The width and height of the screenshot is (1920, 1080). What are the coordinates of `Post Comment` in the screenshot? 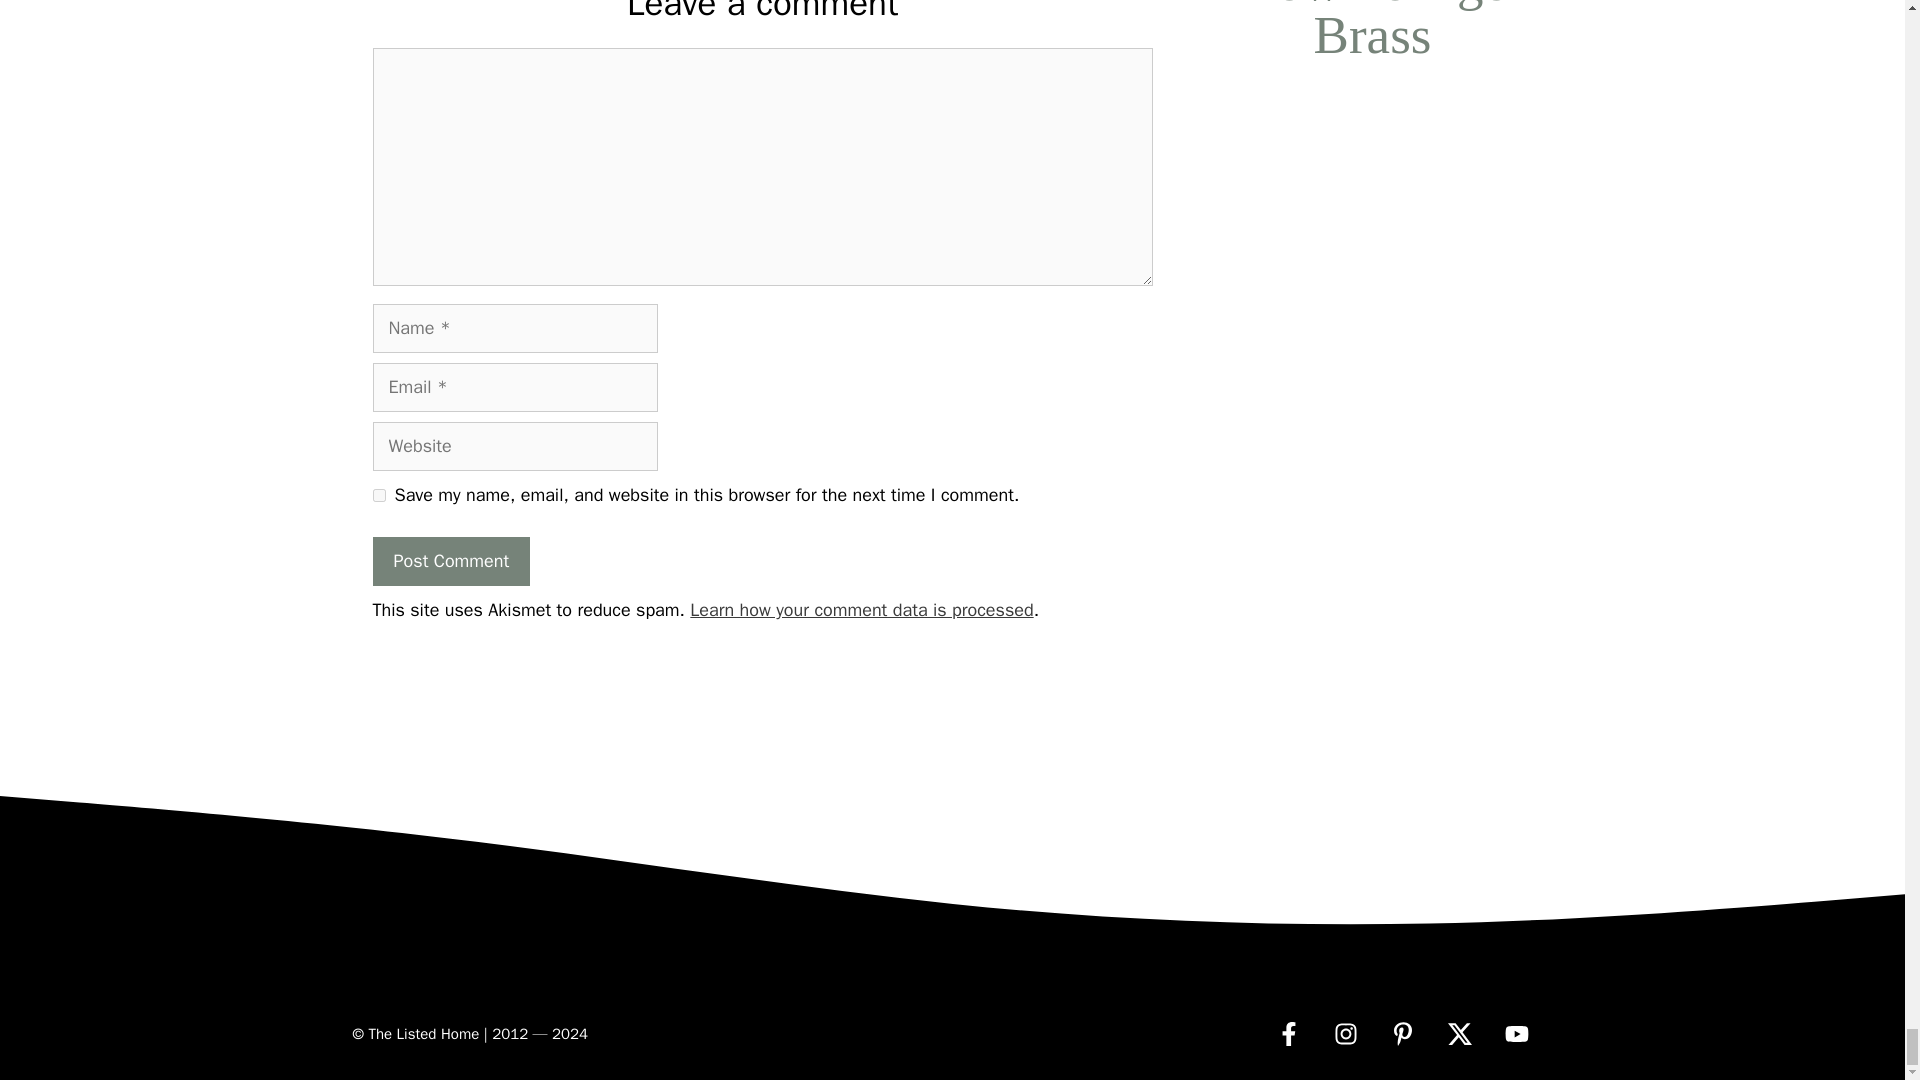 It's located at (450, 561).